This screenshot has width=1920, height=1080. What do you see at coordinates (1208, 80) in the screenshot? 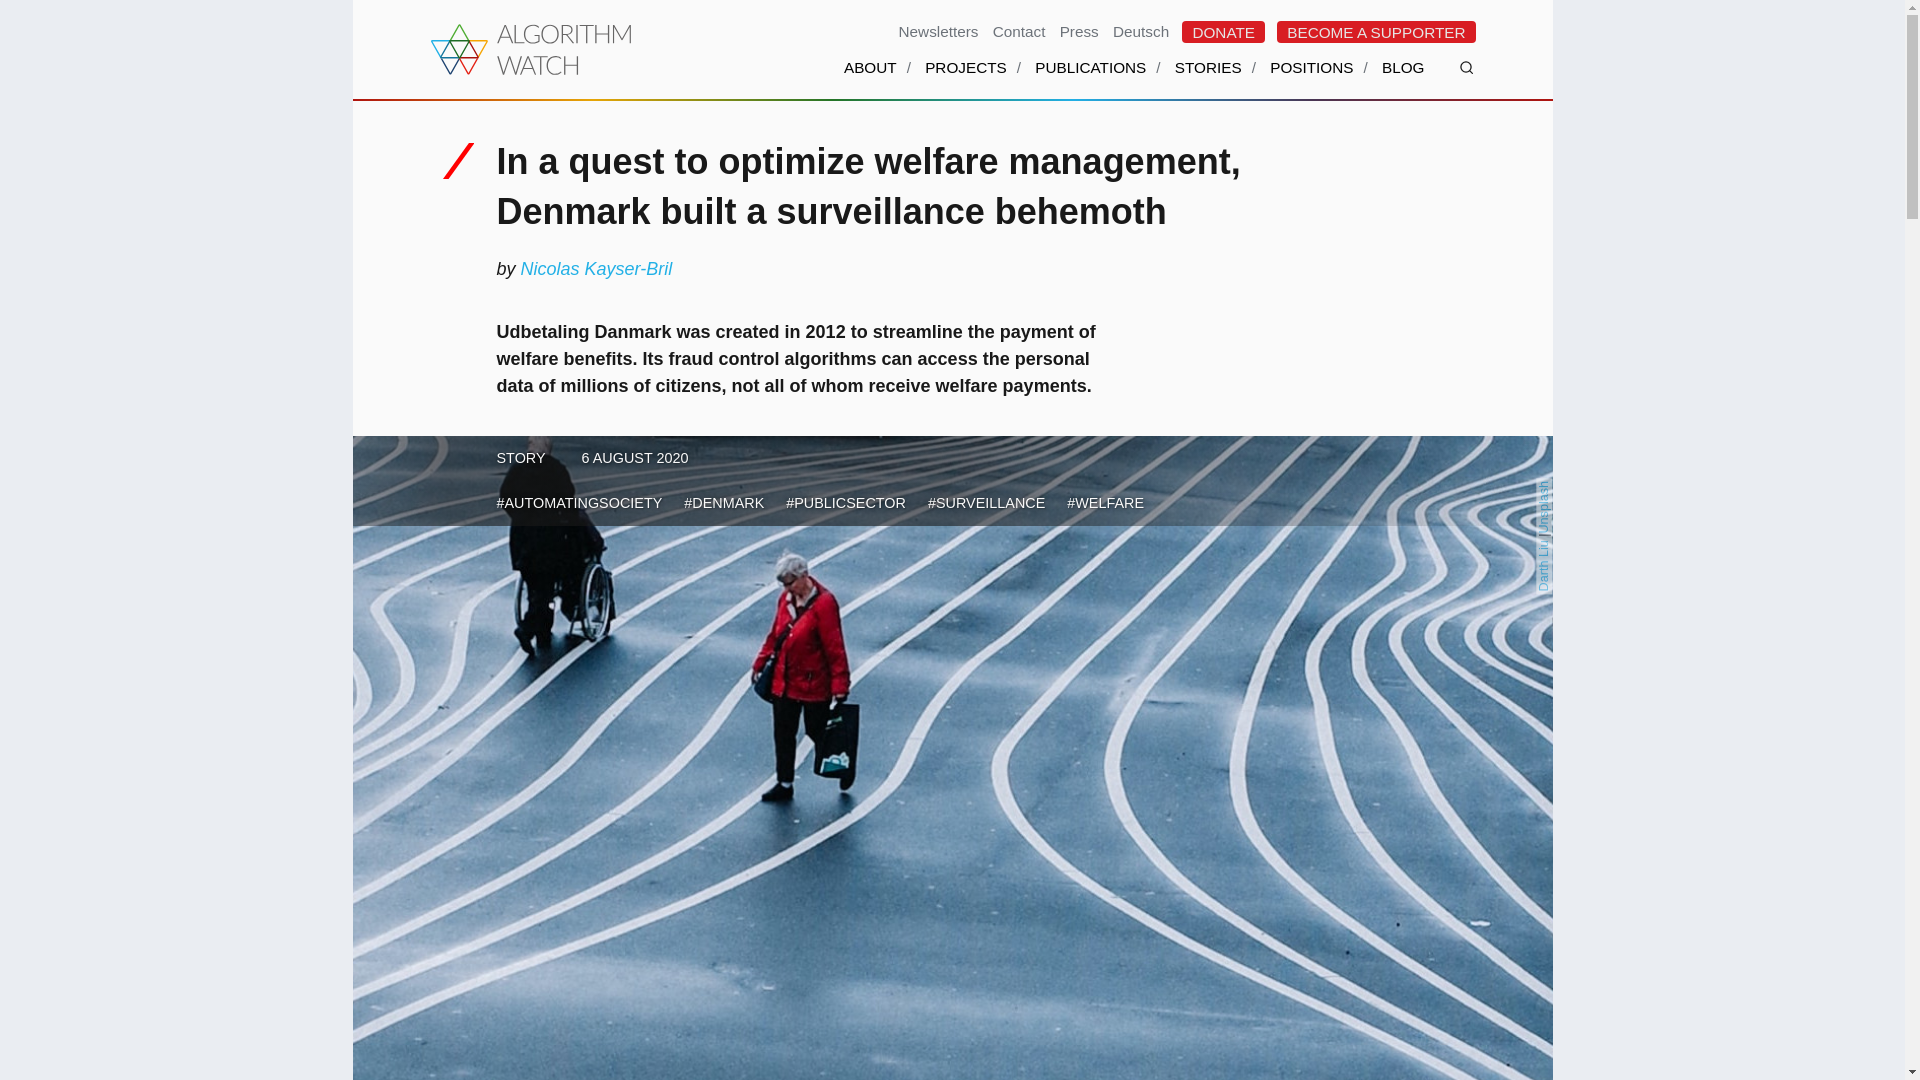
I see `STORIES` at bounding box center [1208, 80].